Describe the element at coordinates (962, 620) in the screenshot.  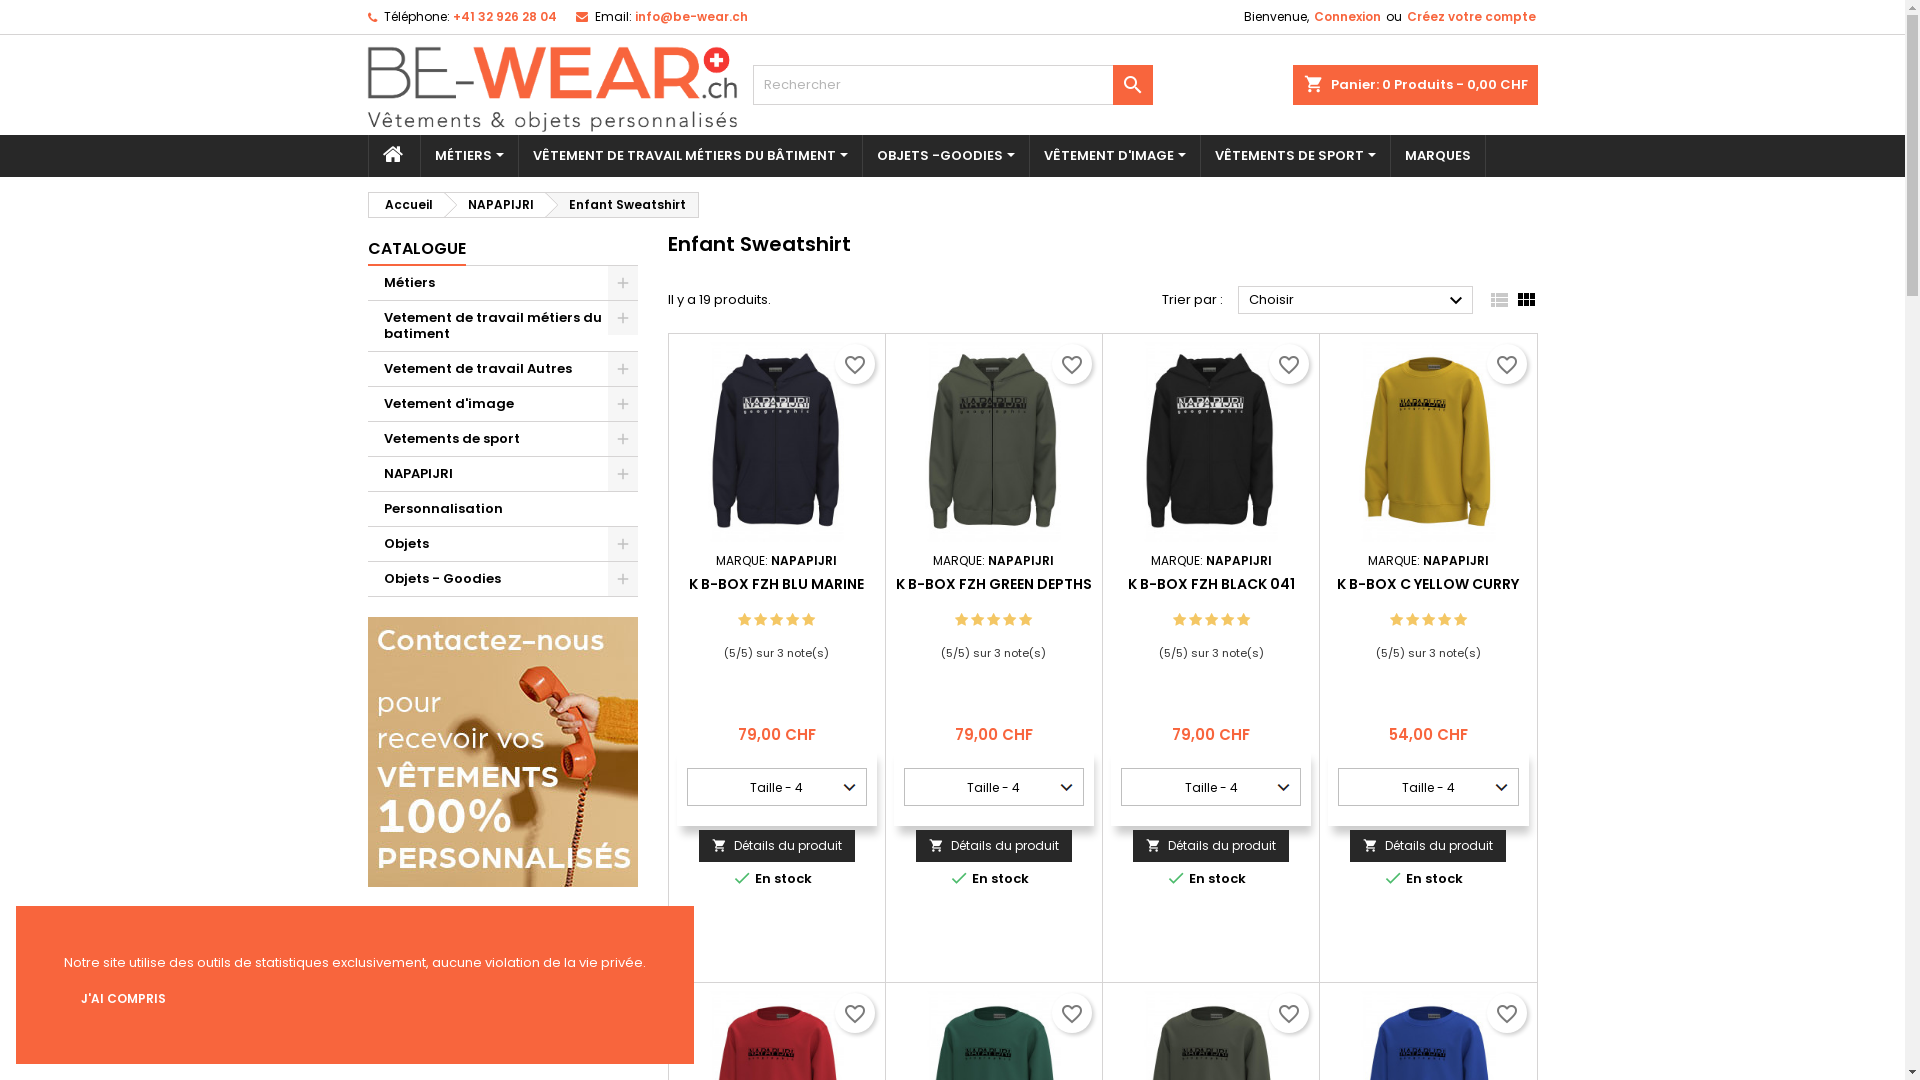
I see `1` at that location.